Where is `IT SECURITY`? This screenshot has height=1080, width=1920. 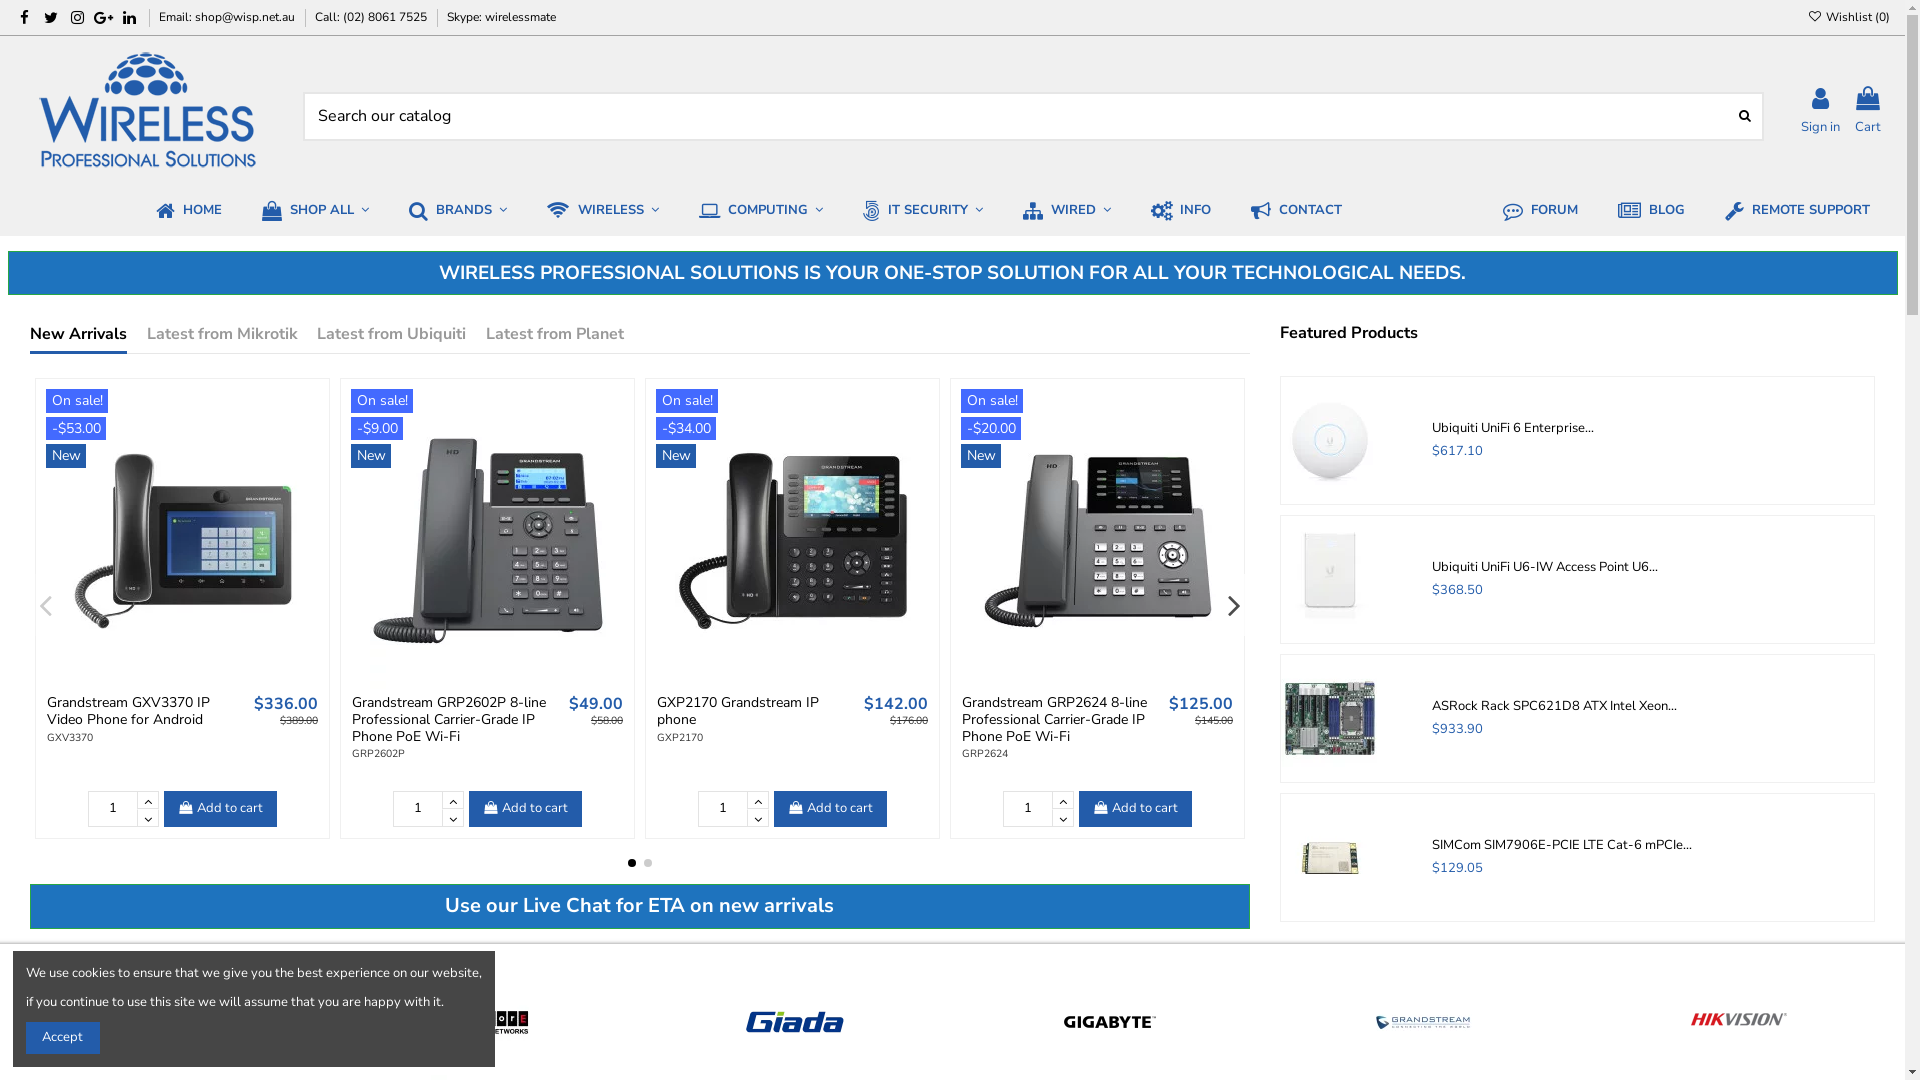 IT SECURITY is located at coordinates (922, 211).